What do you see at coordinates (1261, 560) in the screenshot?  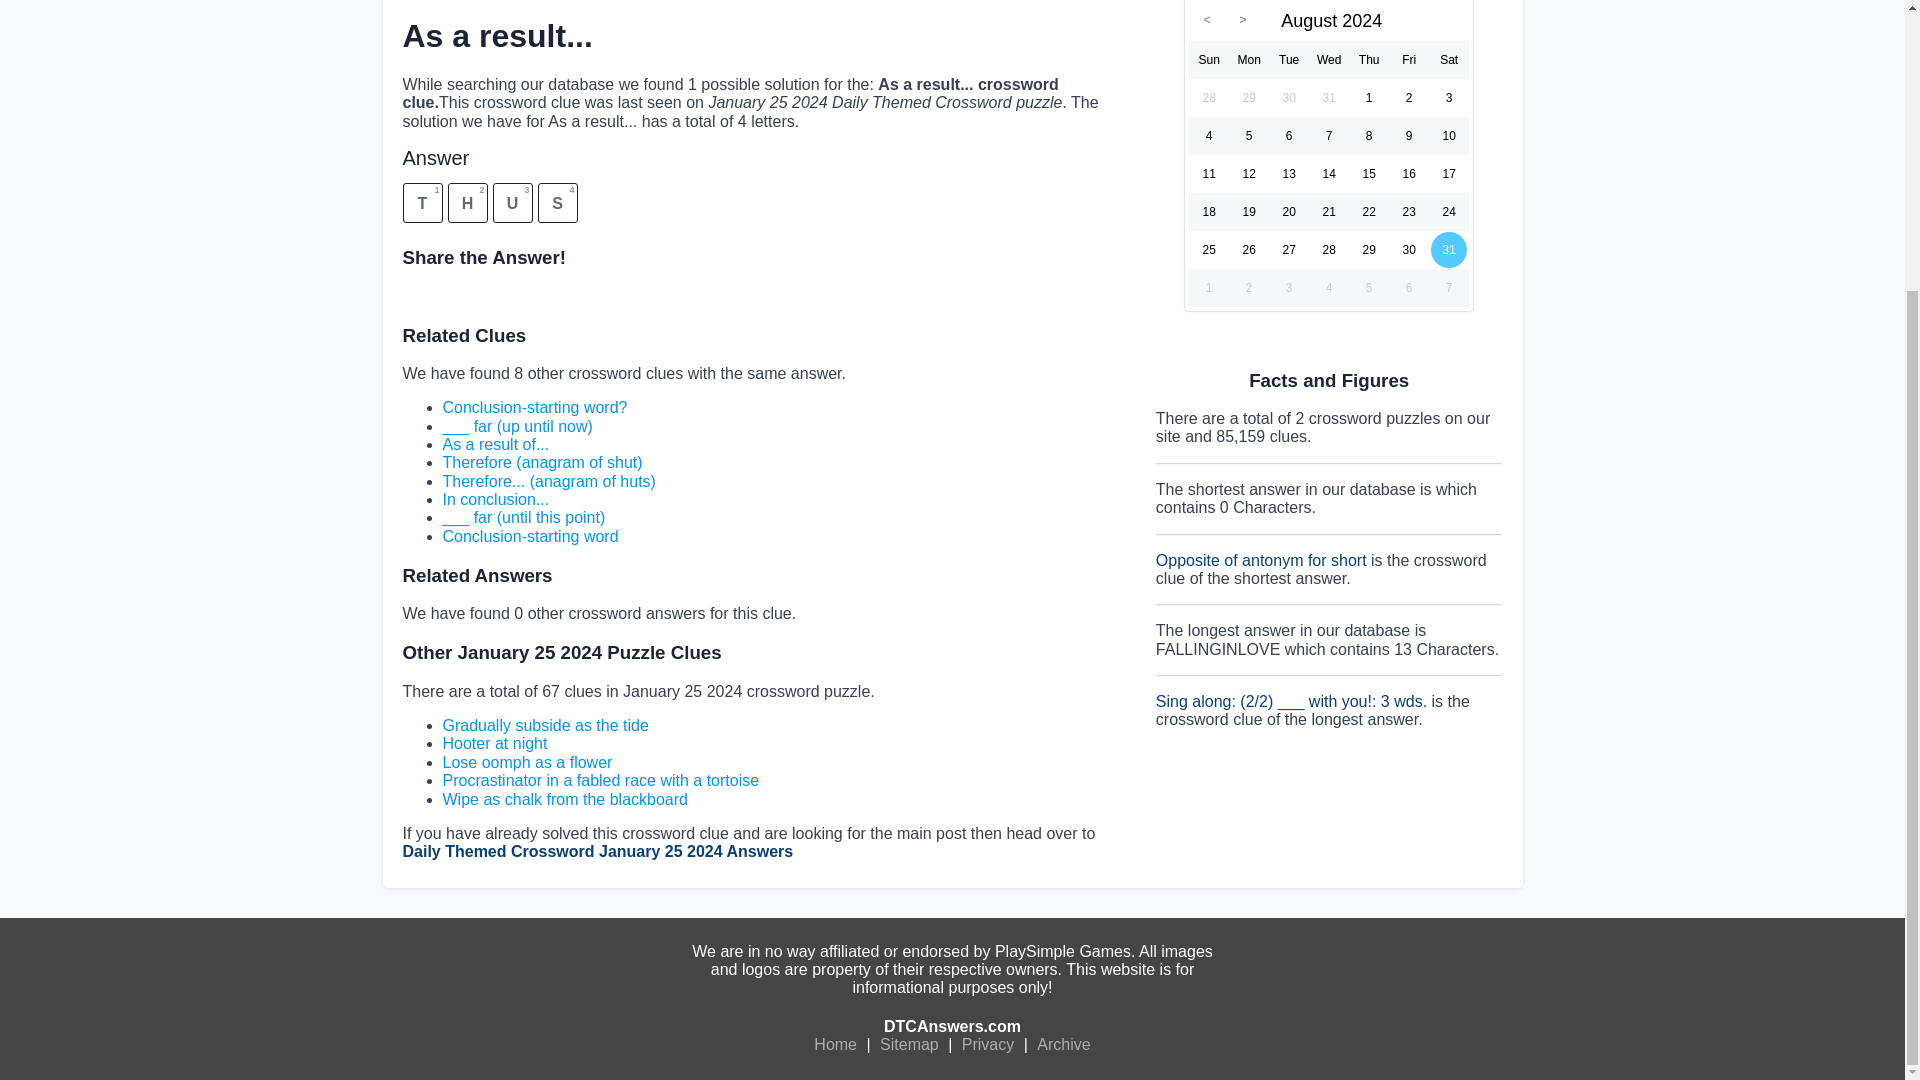 I see `Opposite of antonym for short` at bounding box center [1261, 560].